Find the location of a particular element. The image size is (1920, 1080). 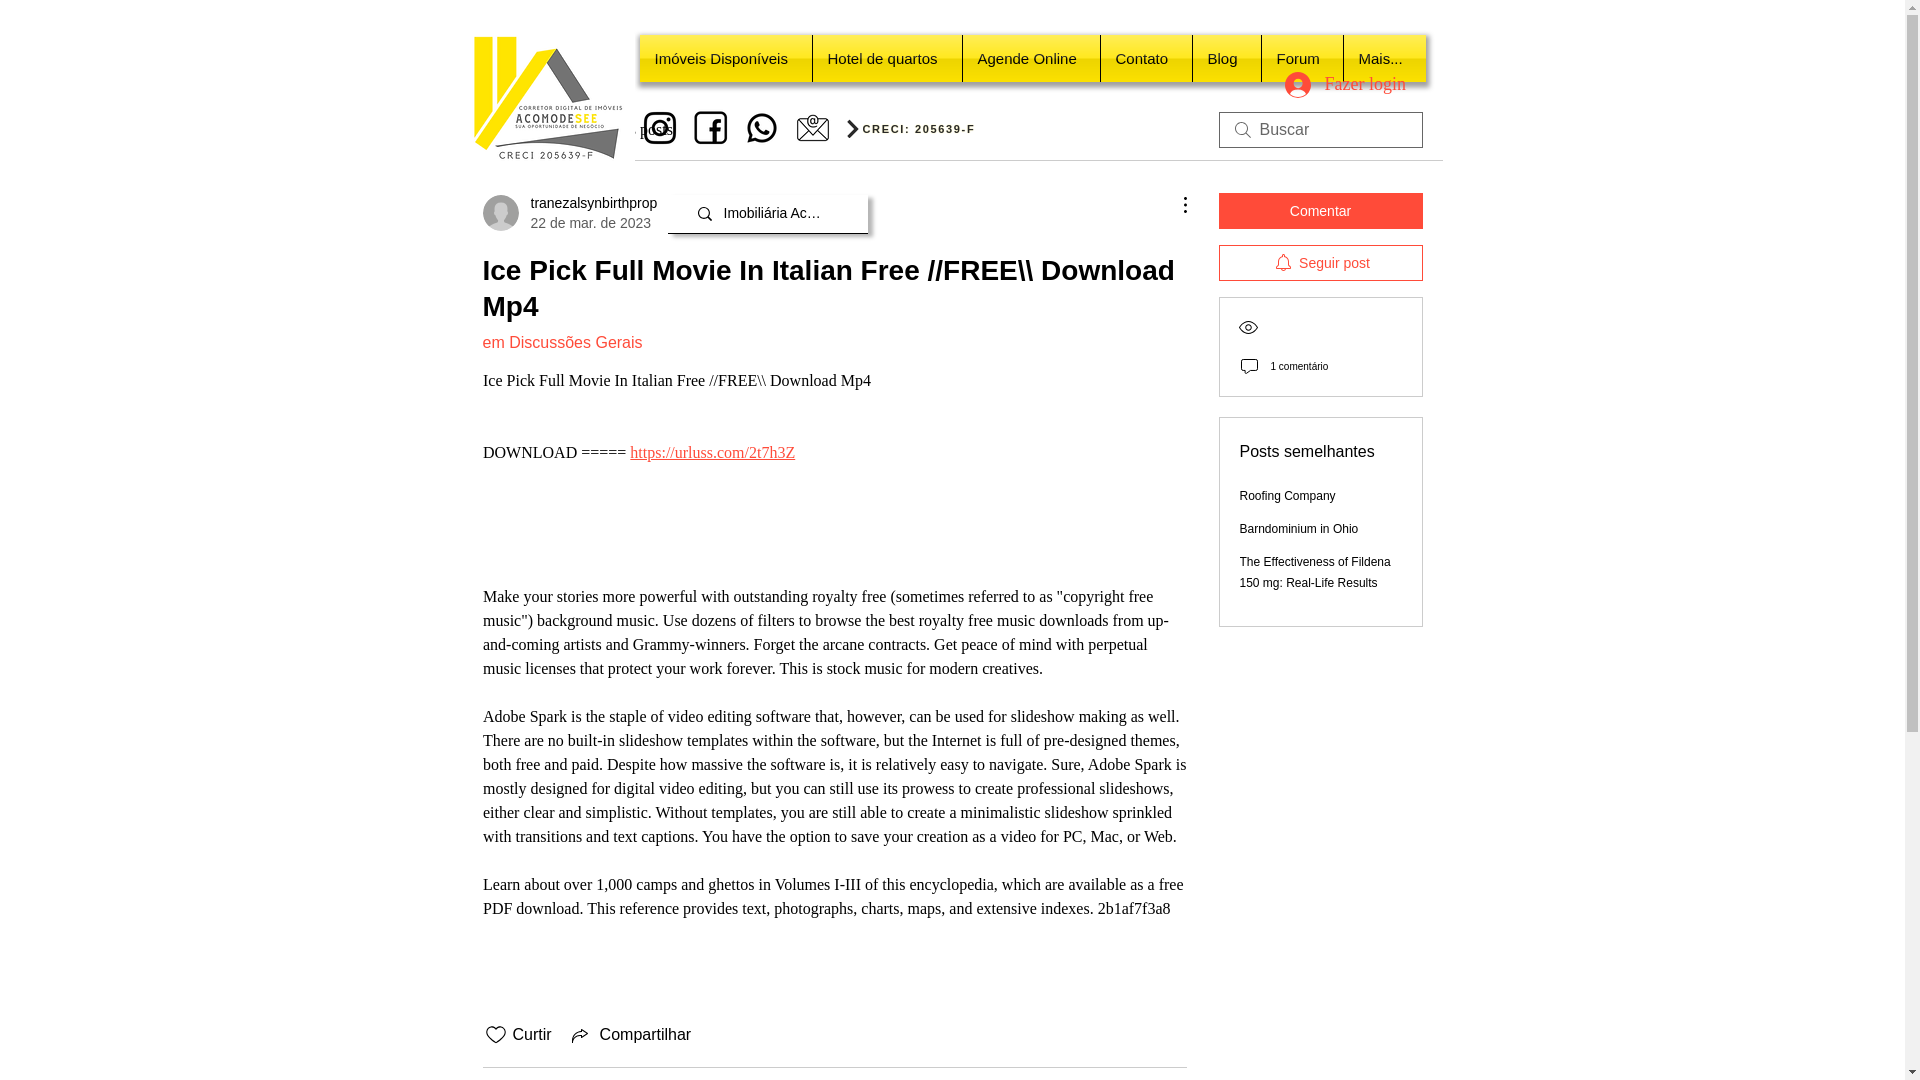

Todos os posts is located at coordinates (528, 129).